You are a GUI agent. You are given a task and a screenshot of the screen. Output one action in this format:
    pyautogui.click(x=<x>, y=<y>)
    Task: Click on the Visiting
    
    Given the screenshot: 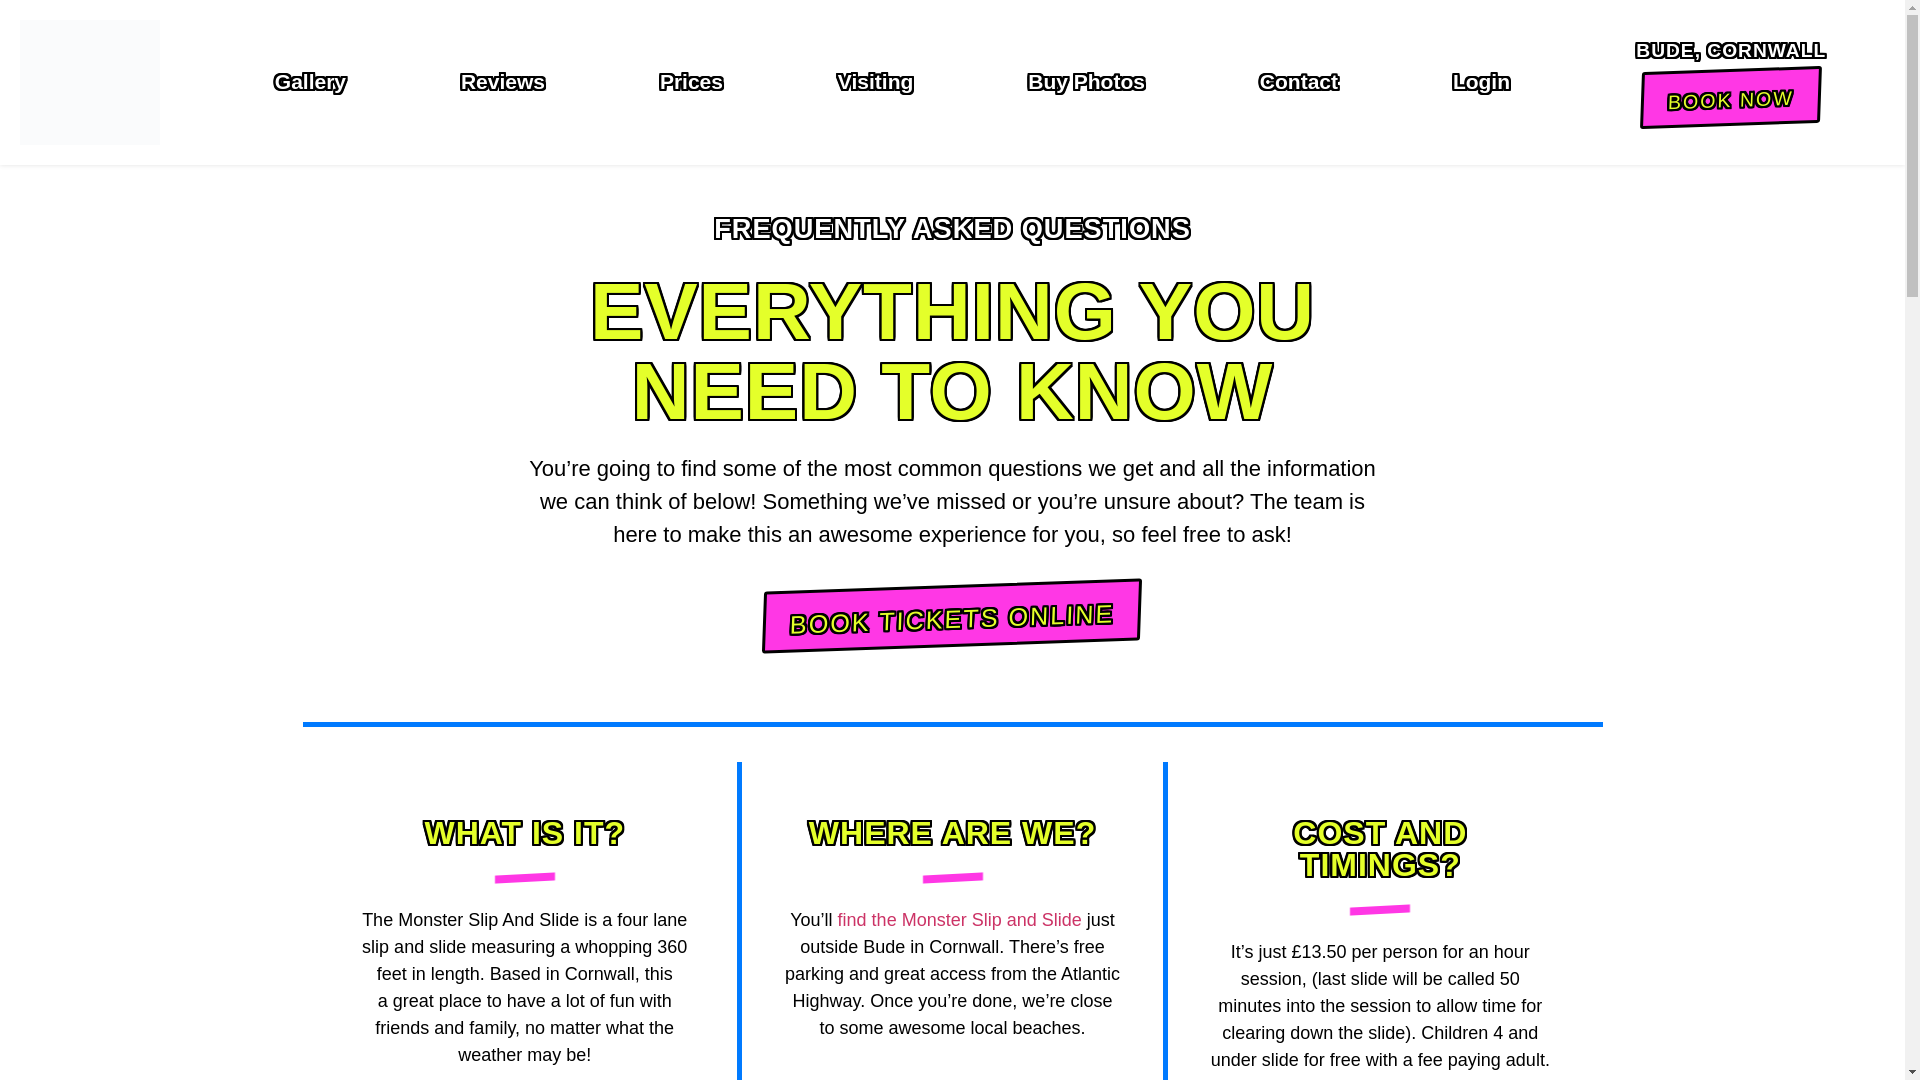 What is the action you would take?
    pyautogui.click(x=874, y=82)
    